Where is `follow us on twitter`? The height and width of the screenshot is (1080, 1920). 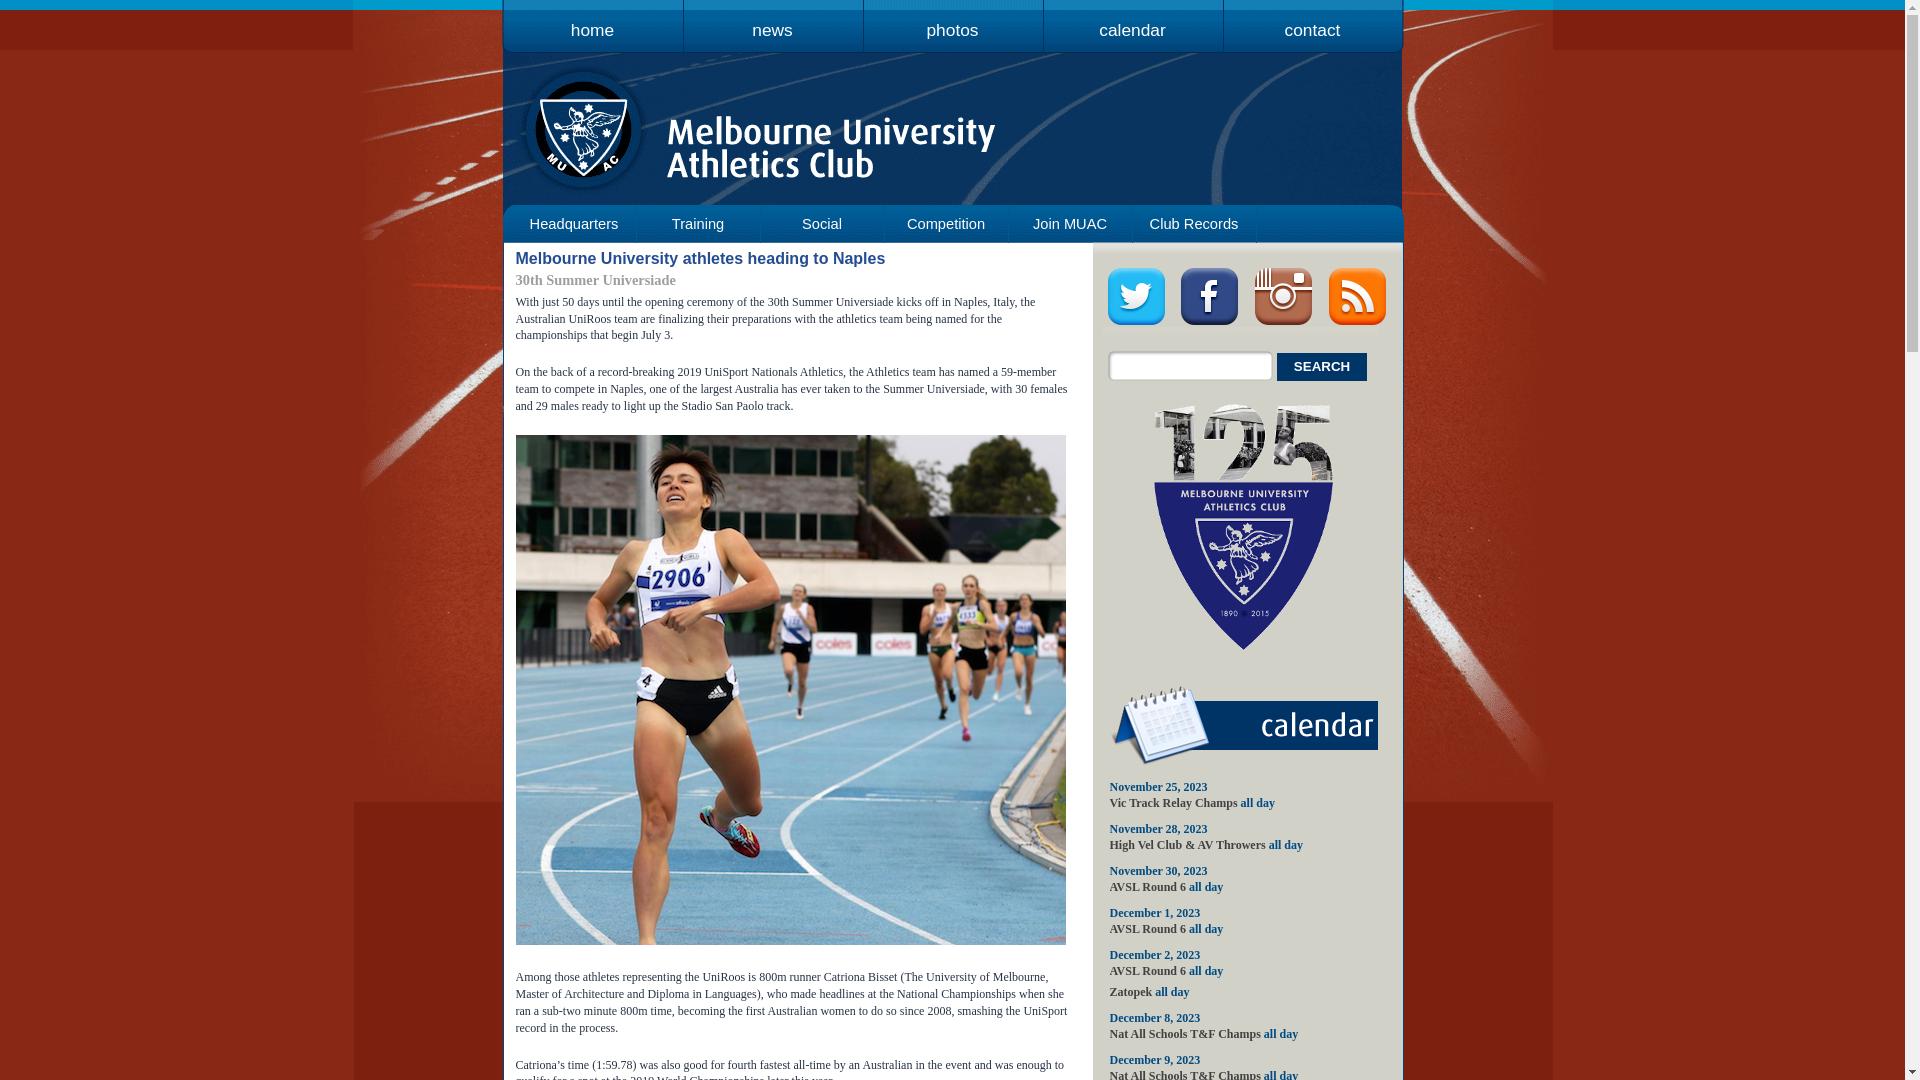 follow us on twitter is located at coordinates (1136, 322).